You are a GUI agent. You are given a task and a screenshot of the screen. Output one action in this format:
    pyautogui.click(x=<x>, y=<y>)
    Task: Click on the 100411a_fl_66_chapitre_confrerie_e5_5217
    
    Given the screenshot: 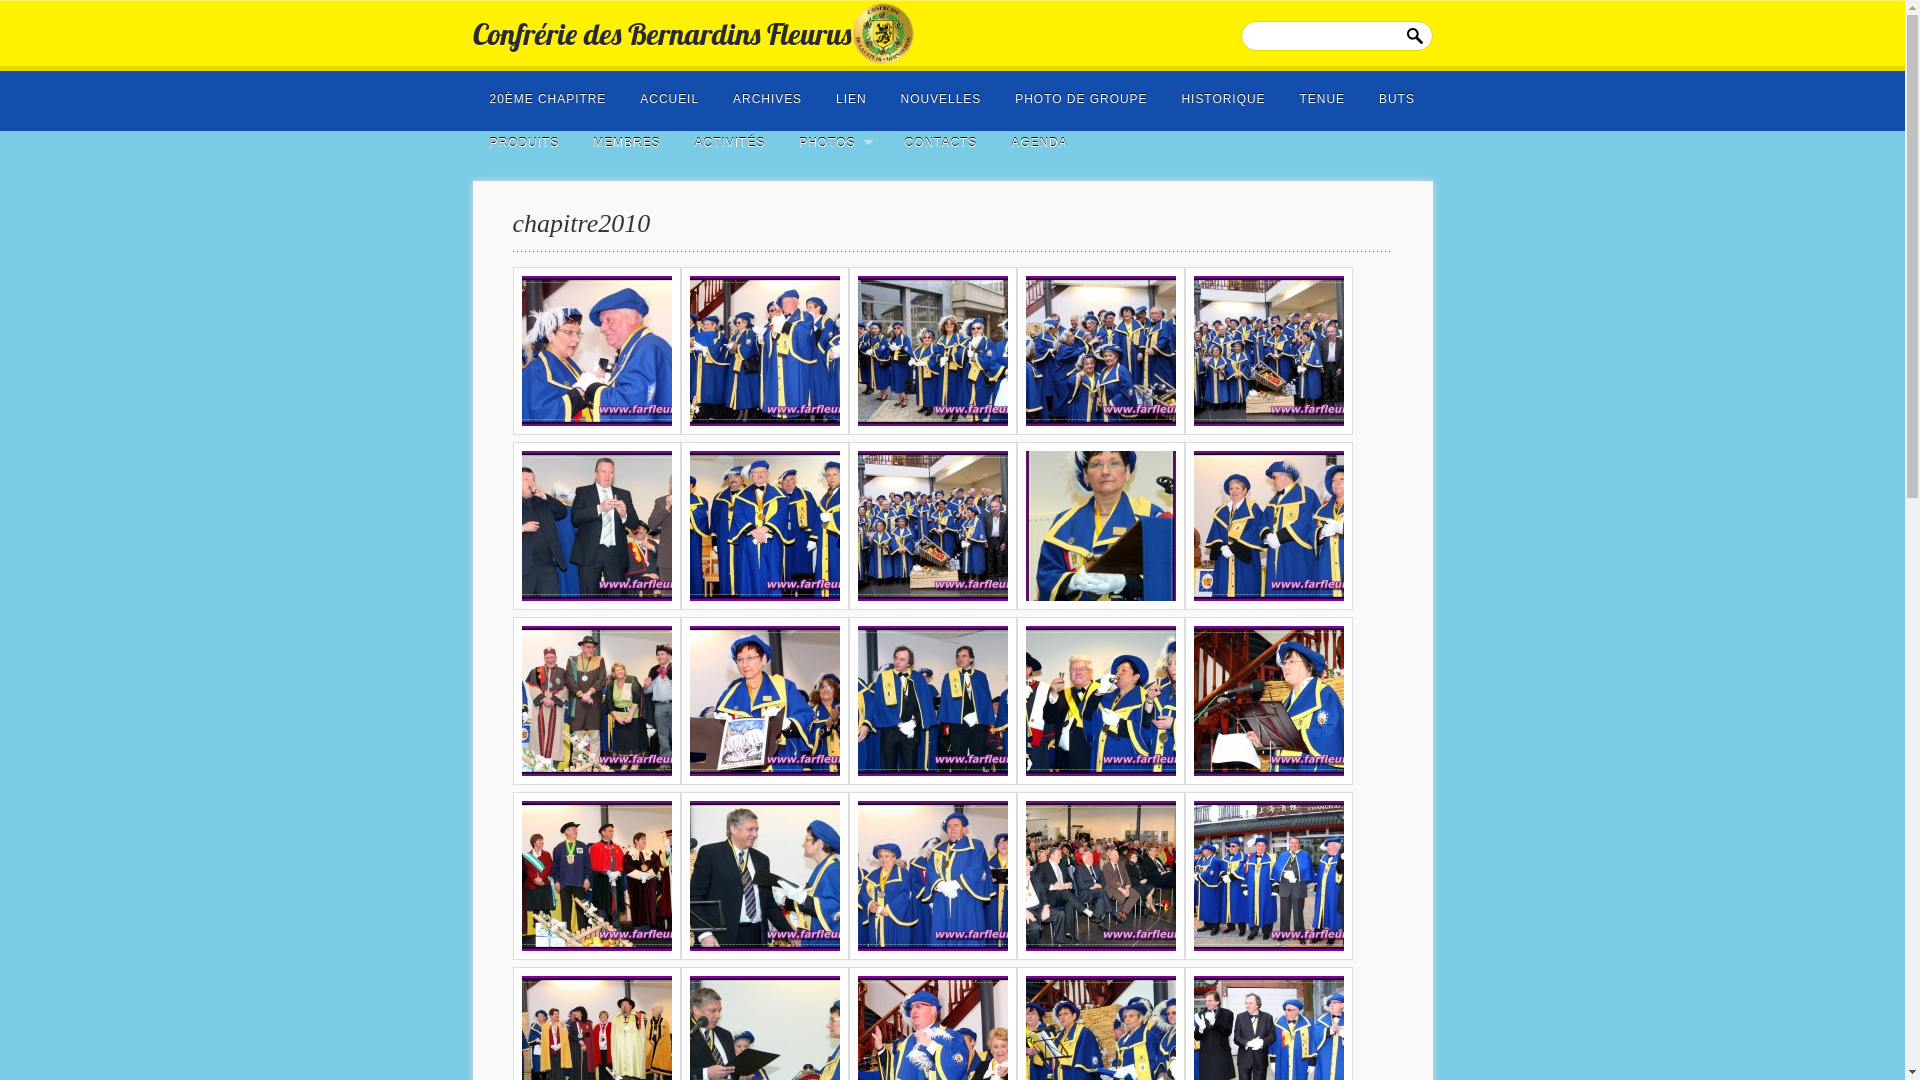 What is the action you would take?
    pyautogui.click(x=764, y=876)
    